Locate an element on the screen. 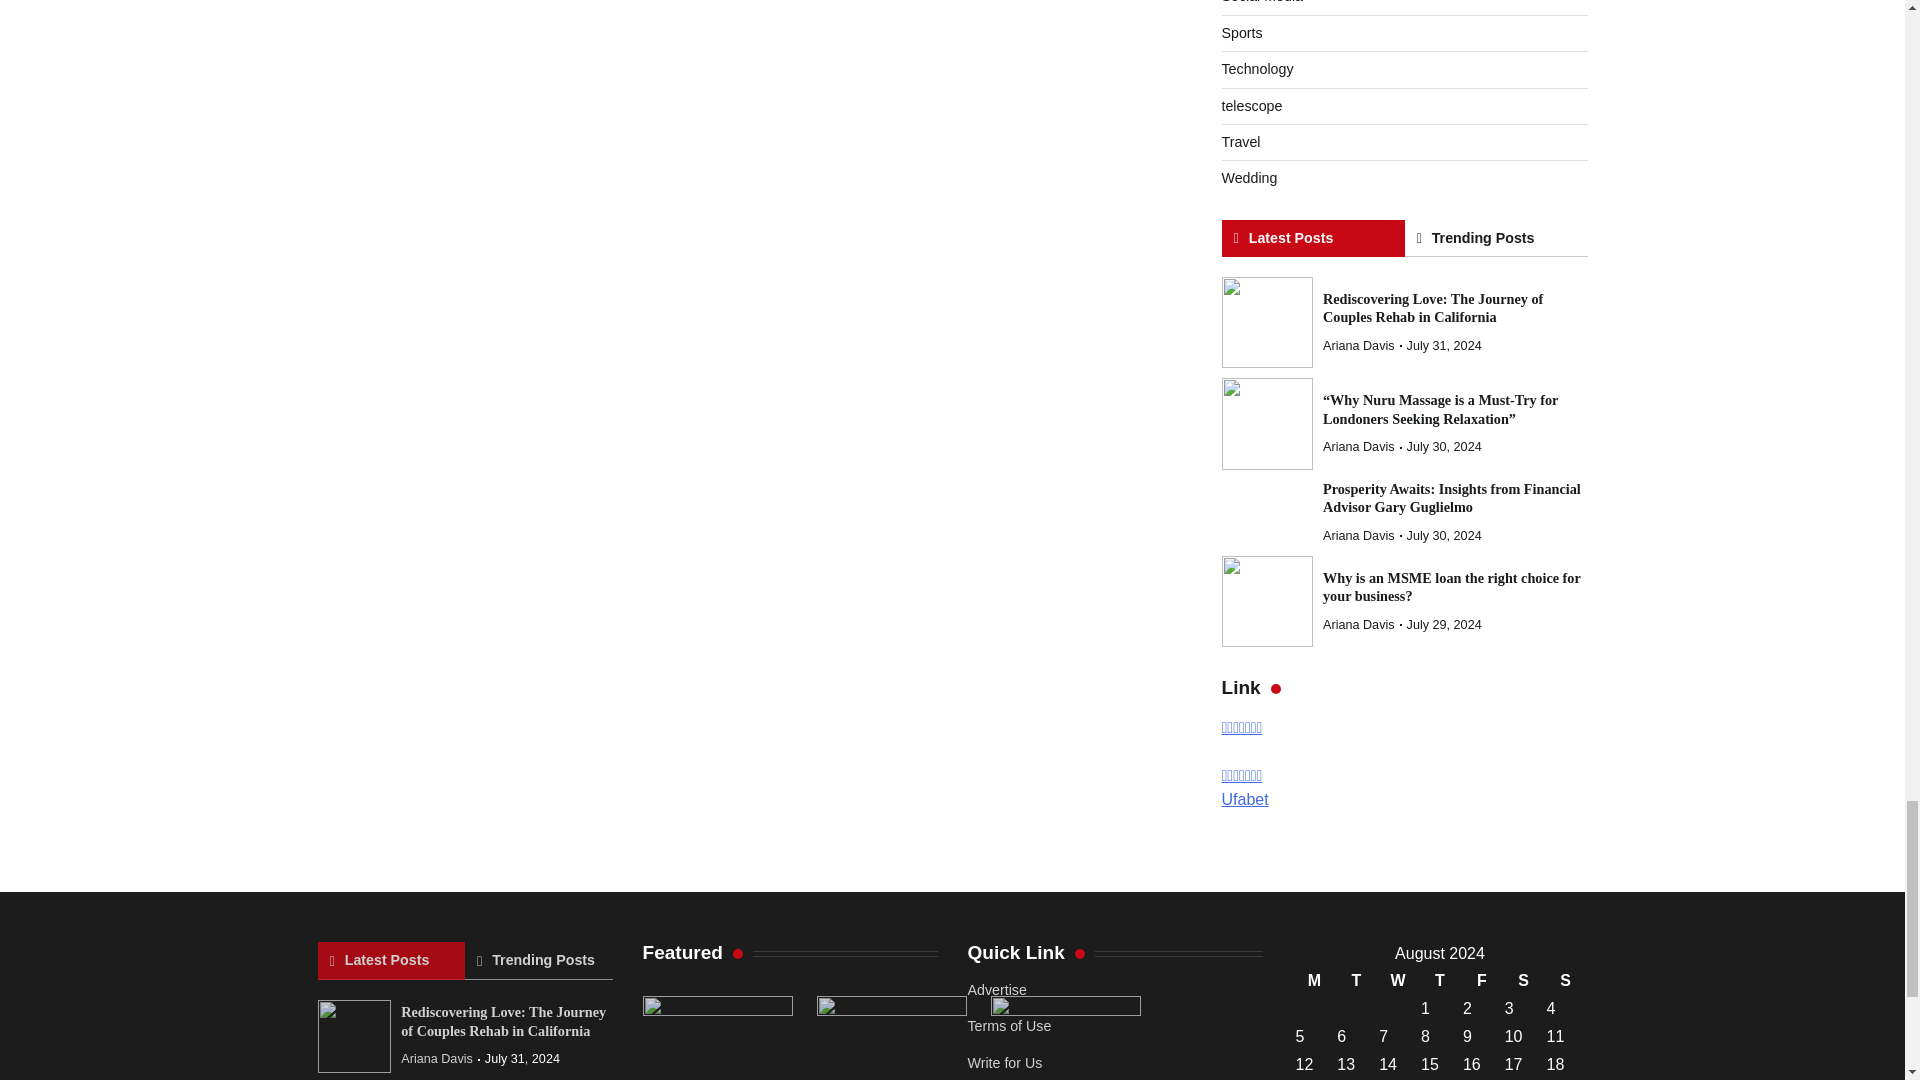  Monday is located at coordinates (1314, 980).